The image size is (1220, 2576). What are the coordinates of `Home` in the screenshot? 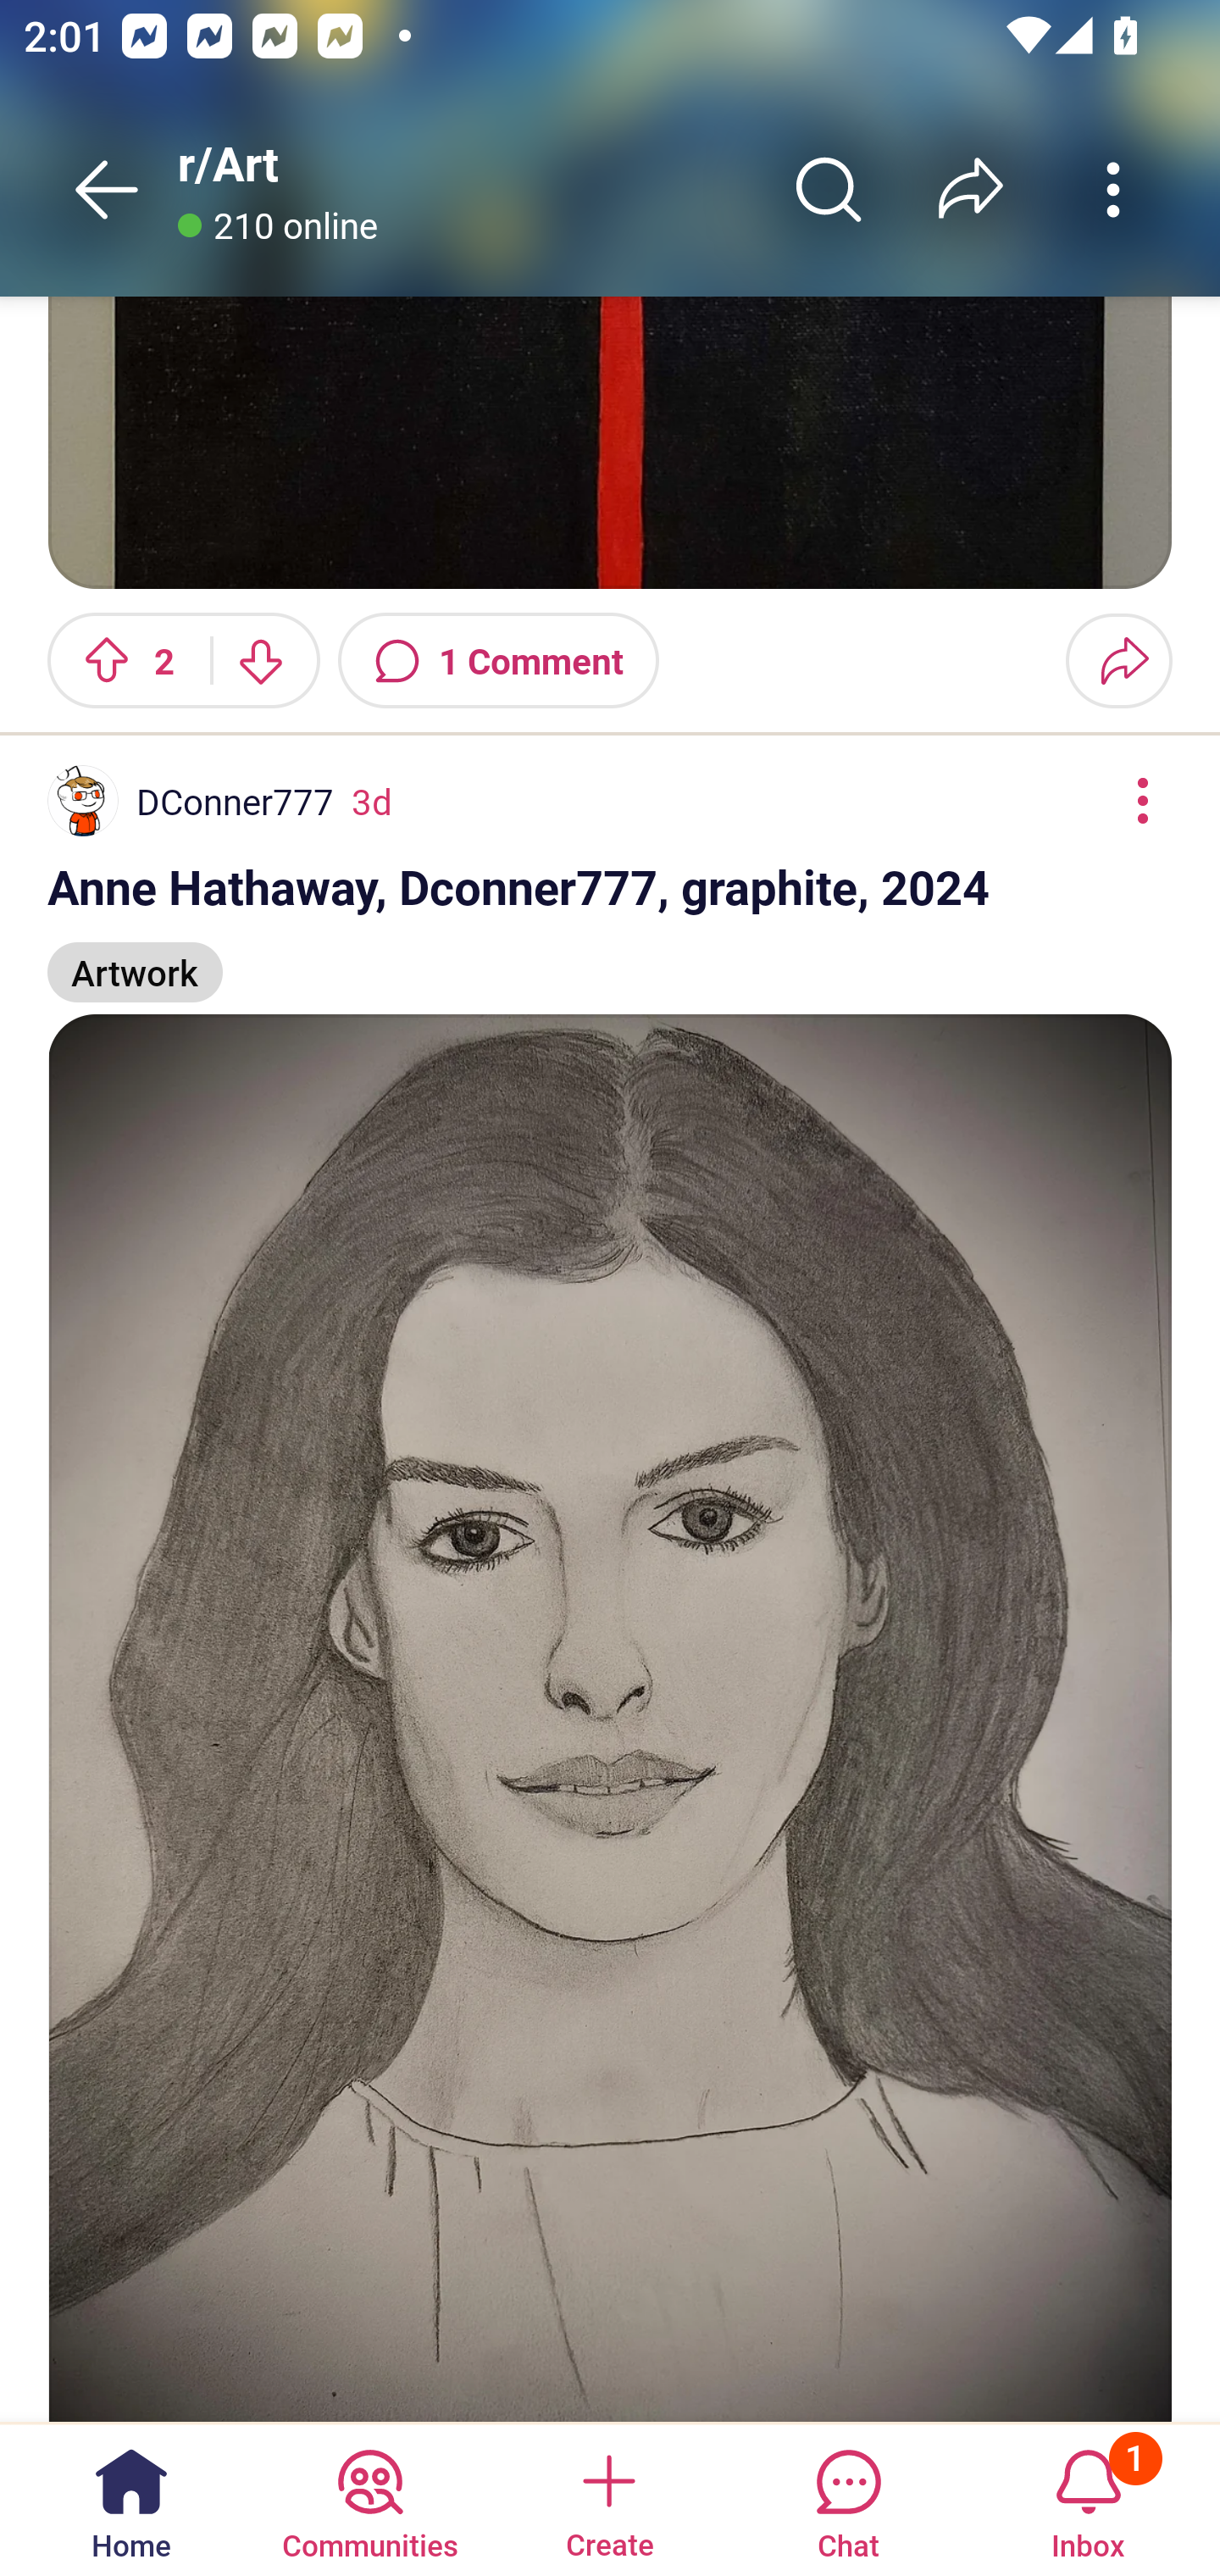 It's located at (131, 2498).